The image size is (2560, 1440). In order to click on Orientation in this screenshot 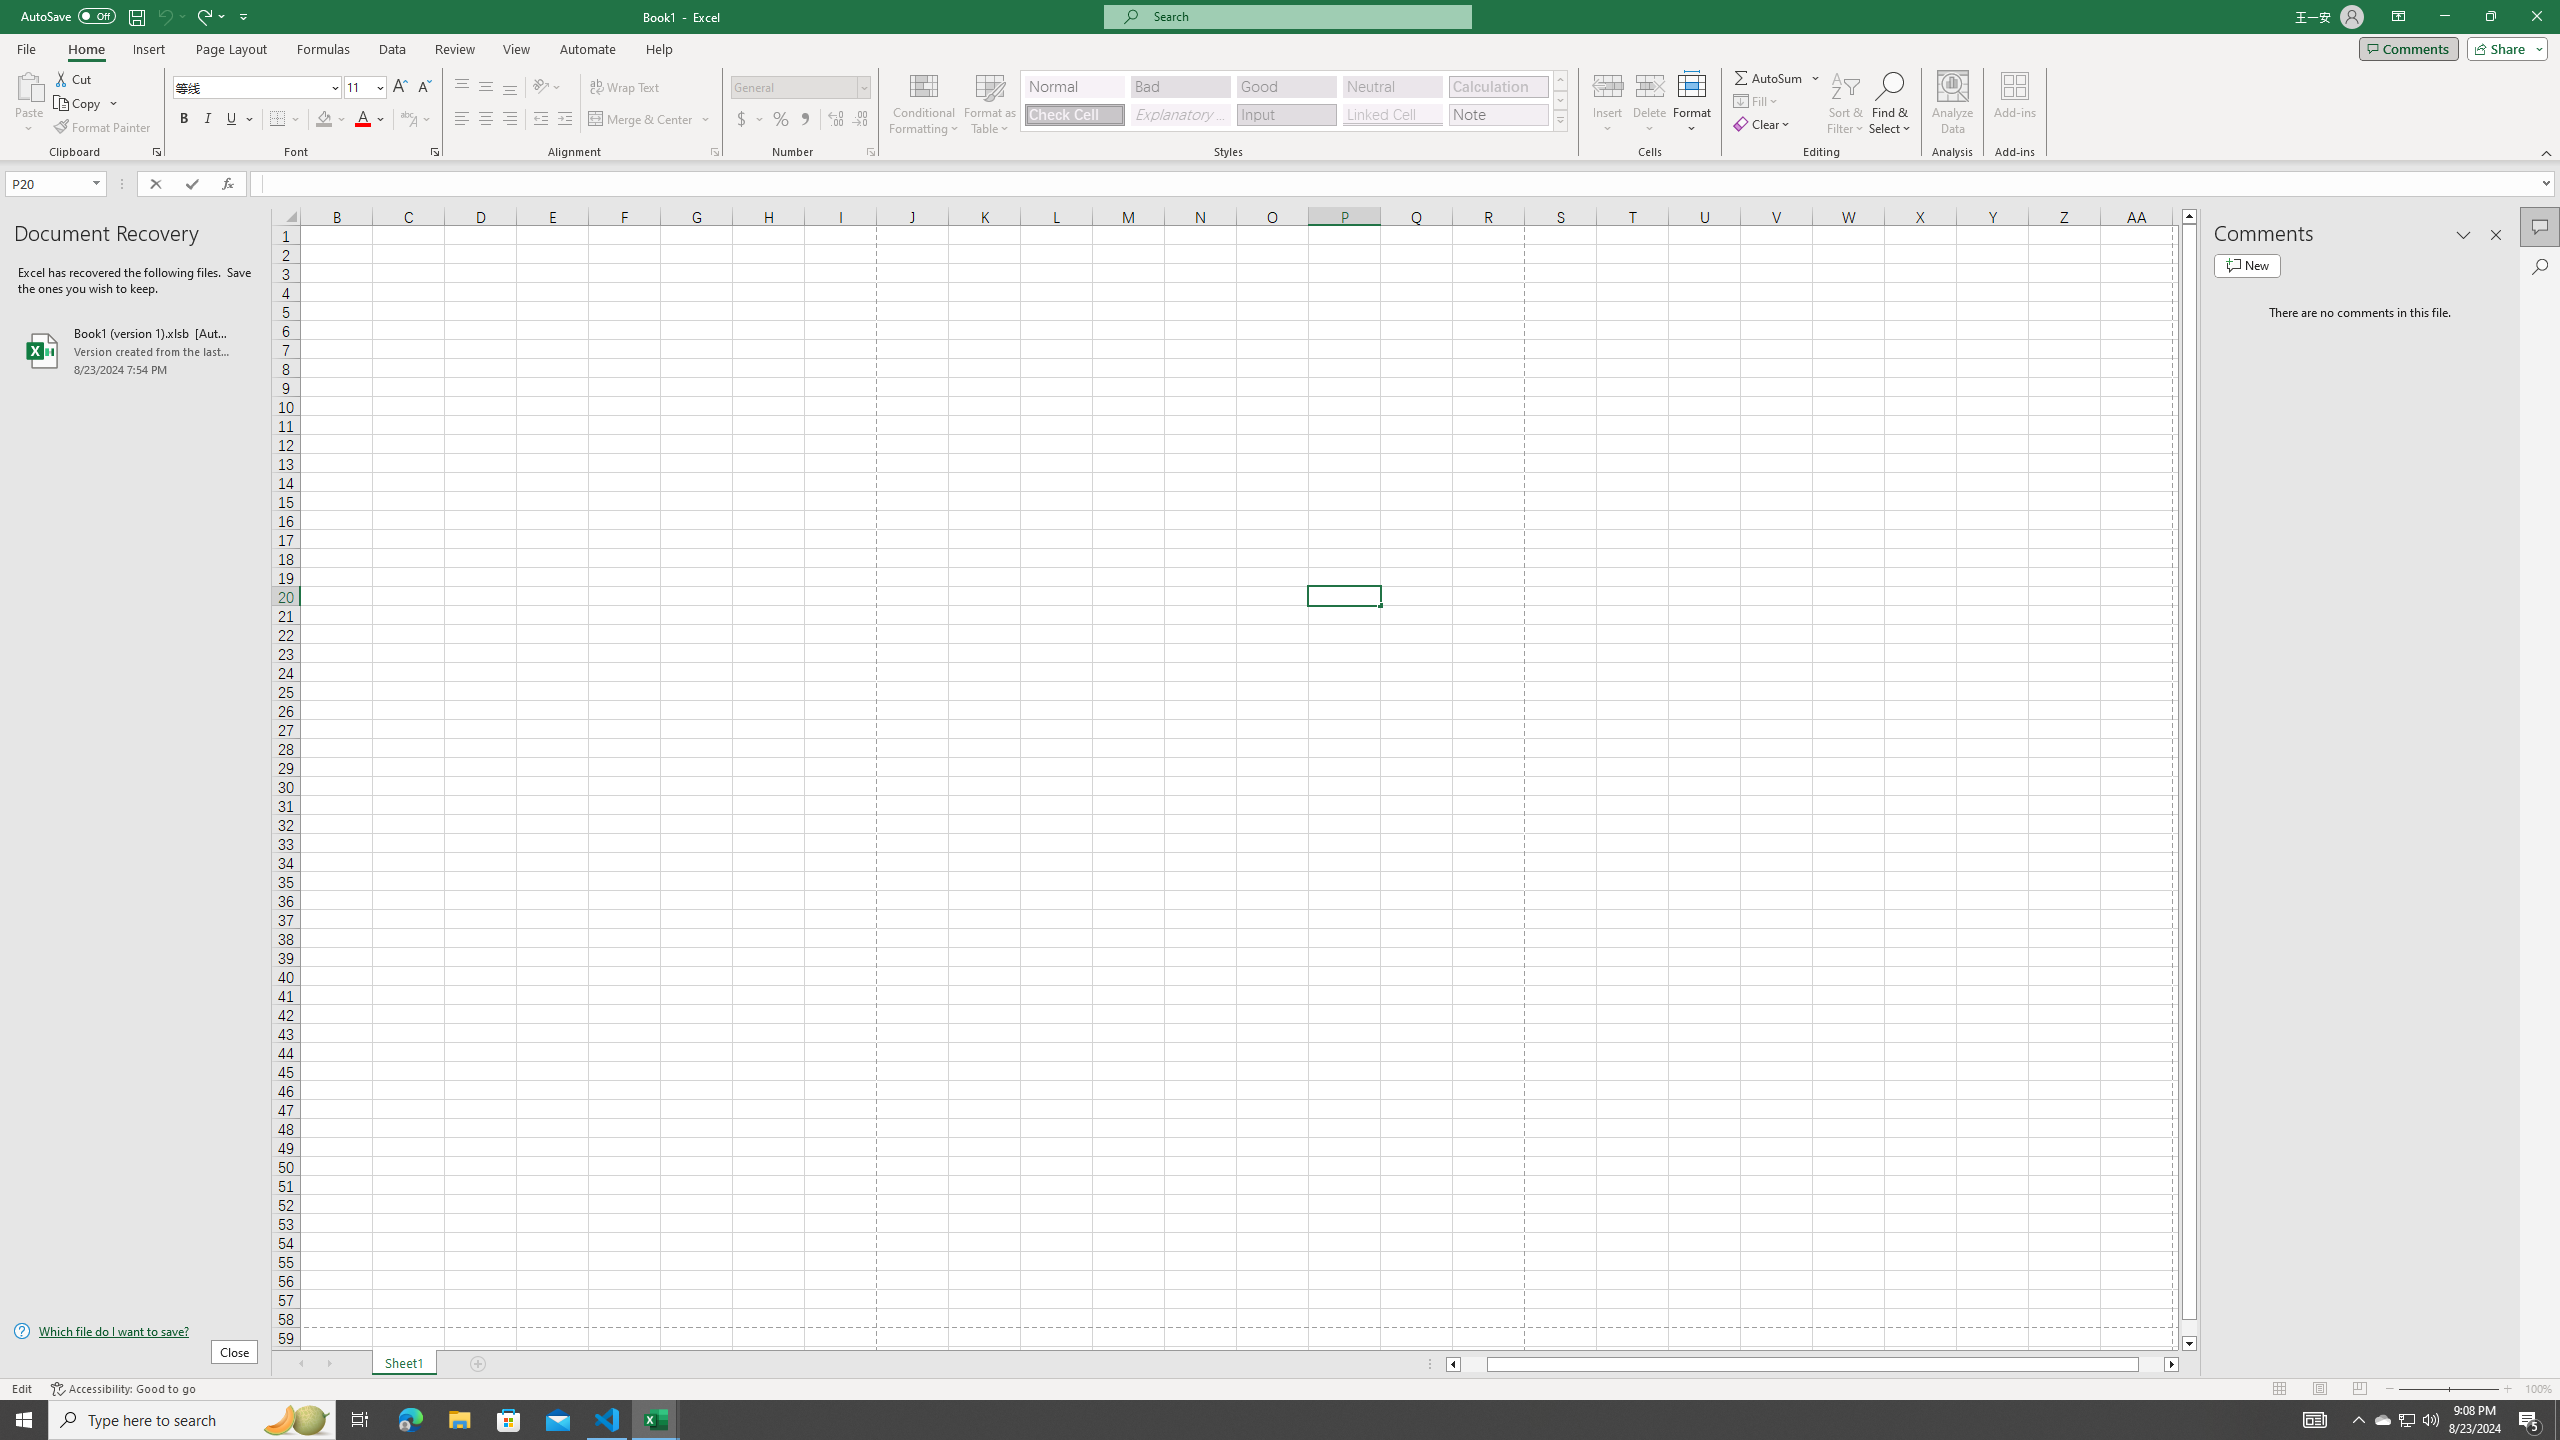, I will do `click(547, 88)`.